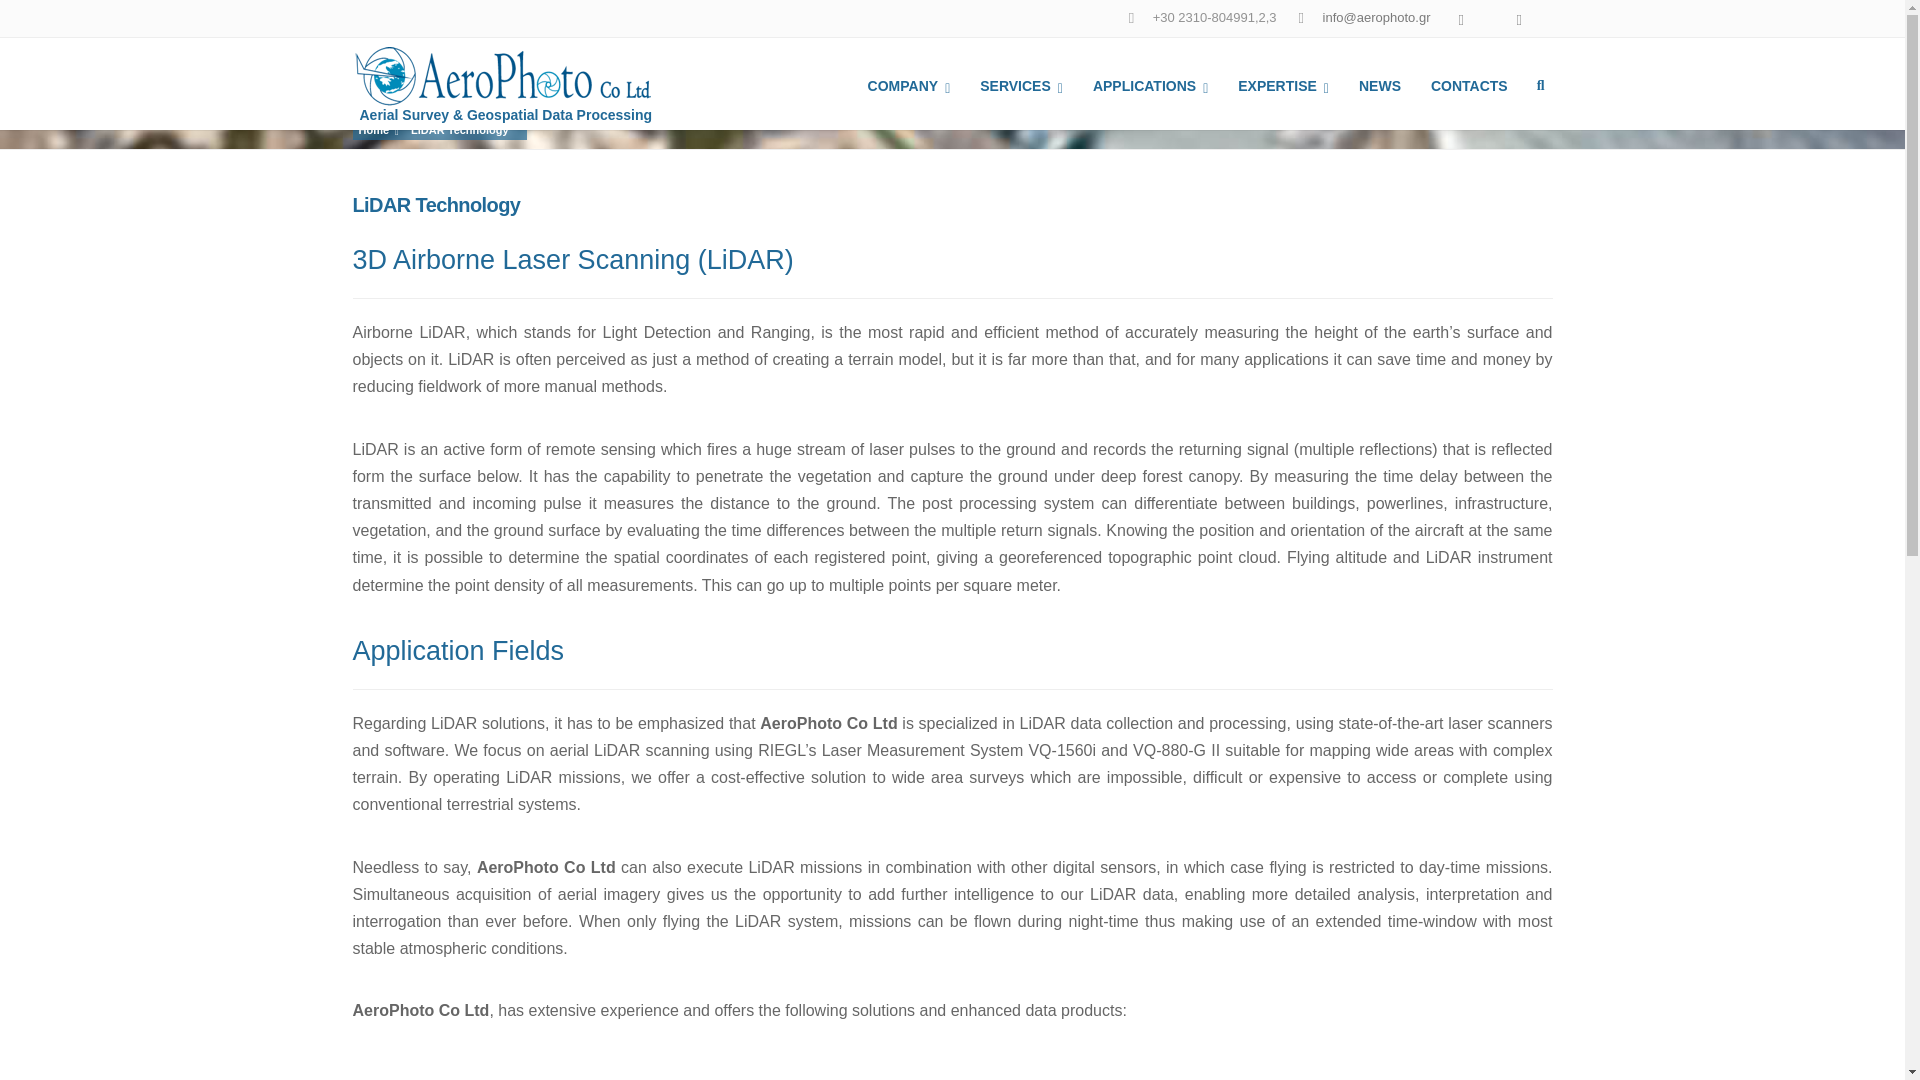 The height and width of the screenshot is (1080, 1920). I want to click on APPLICATIONS, so click(1150, 83).